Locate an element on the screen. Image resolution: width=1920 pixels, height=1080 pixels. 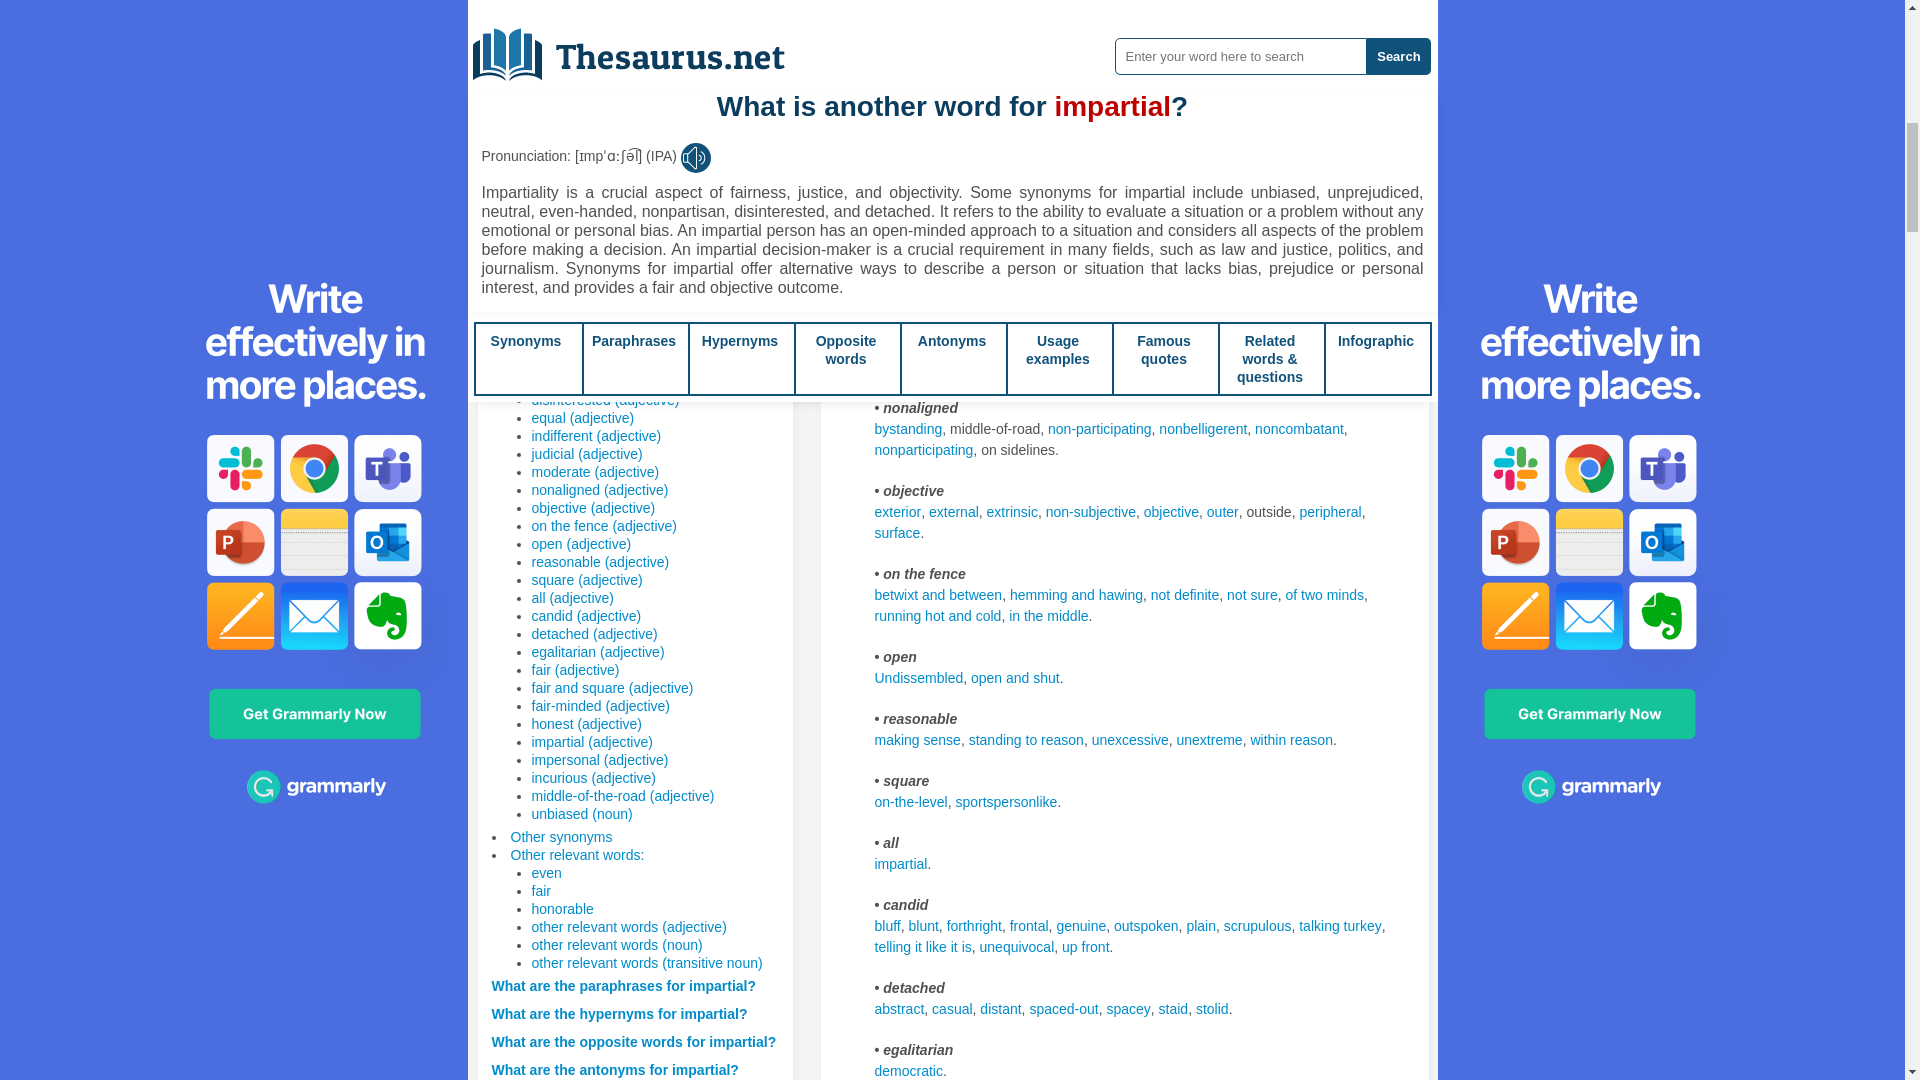
Synonyms for Impartial is located at coordinates (1270, 201).